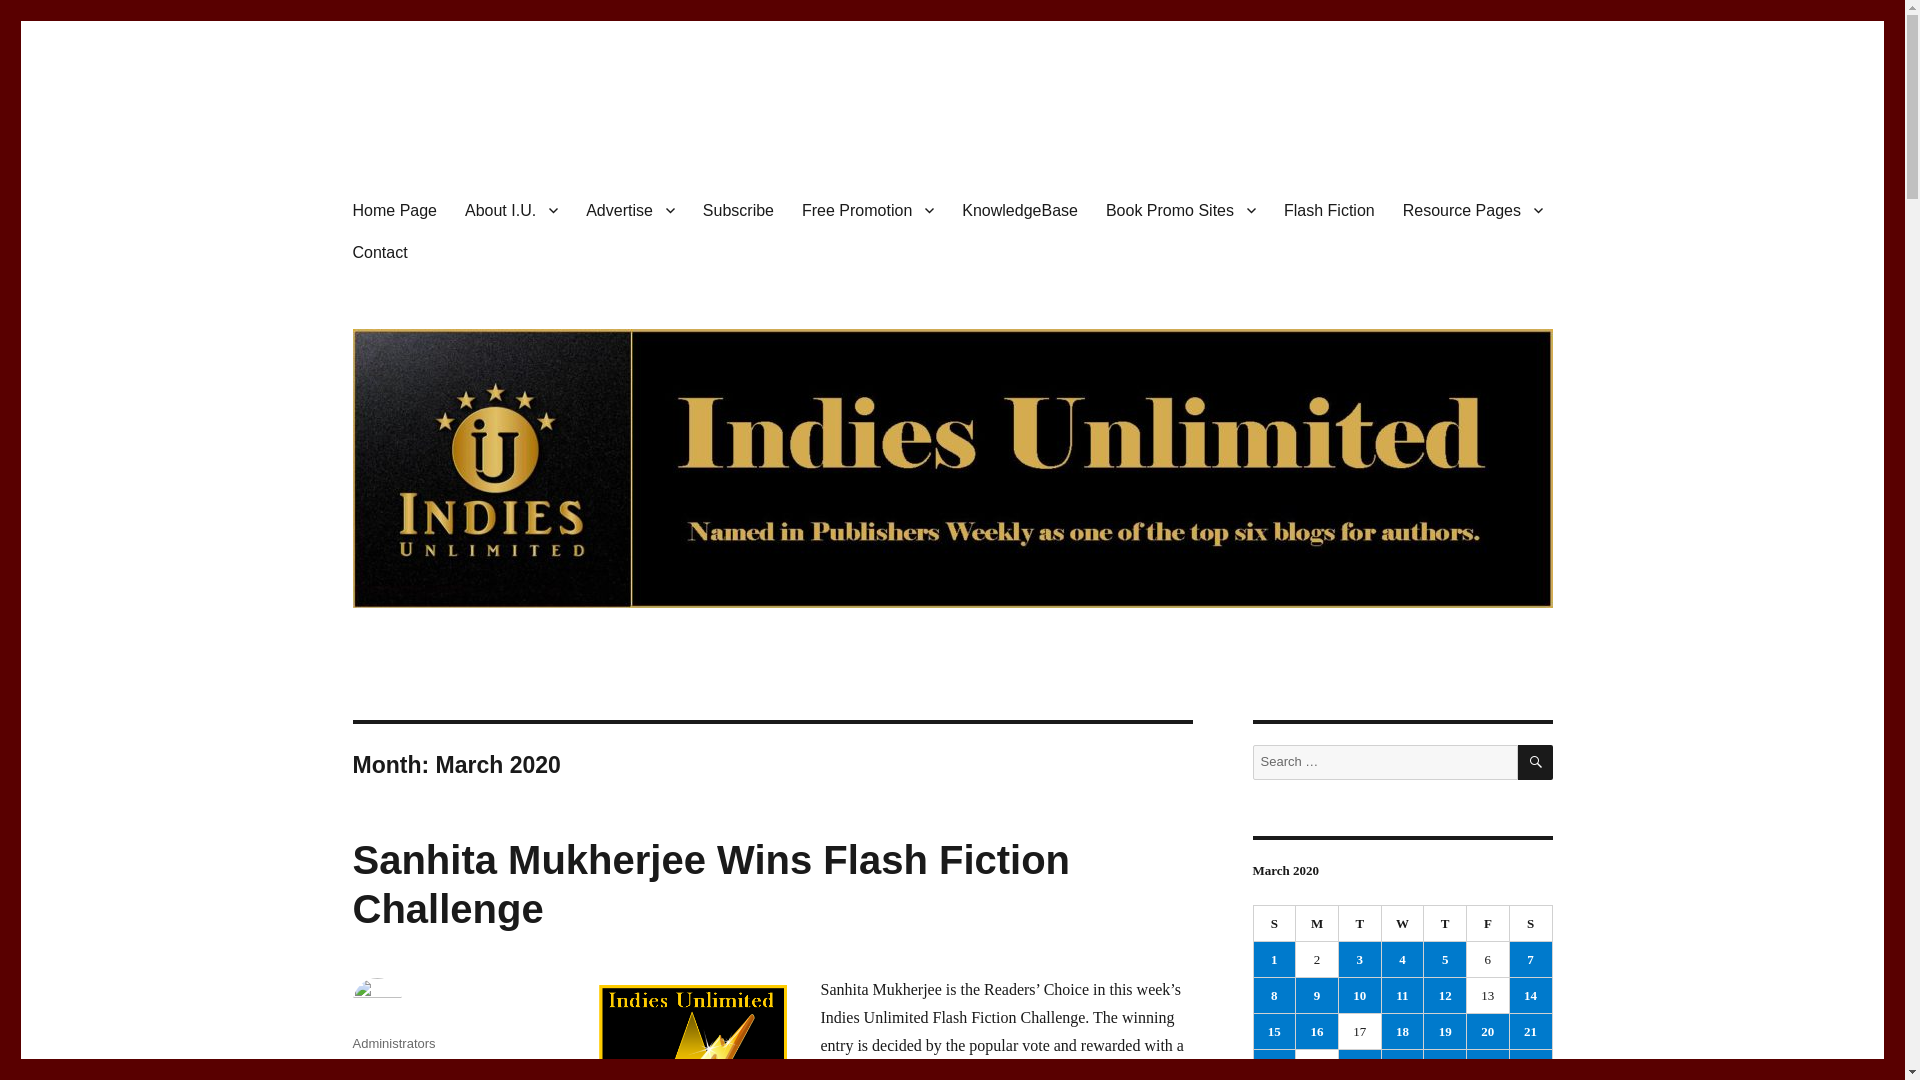 Image resolution: width=1920 pixels, height=1080 pixels. What do you see at coordinates (1180, 210) in the screenshot?
I see `Book Promo Sites` at bounding box center [1180, 210].